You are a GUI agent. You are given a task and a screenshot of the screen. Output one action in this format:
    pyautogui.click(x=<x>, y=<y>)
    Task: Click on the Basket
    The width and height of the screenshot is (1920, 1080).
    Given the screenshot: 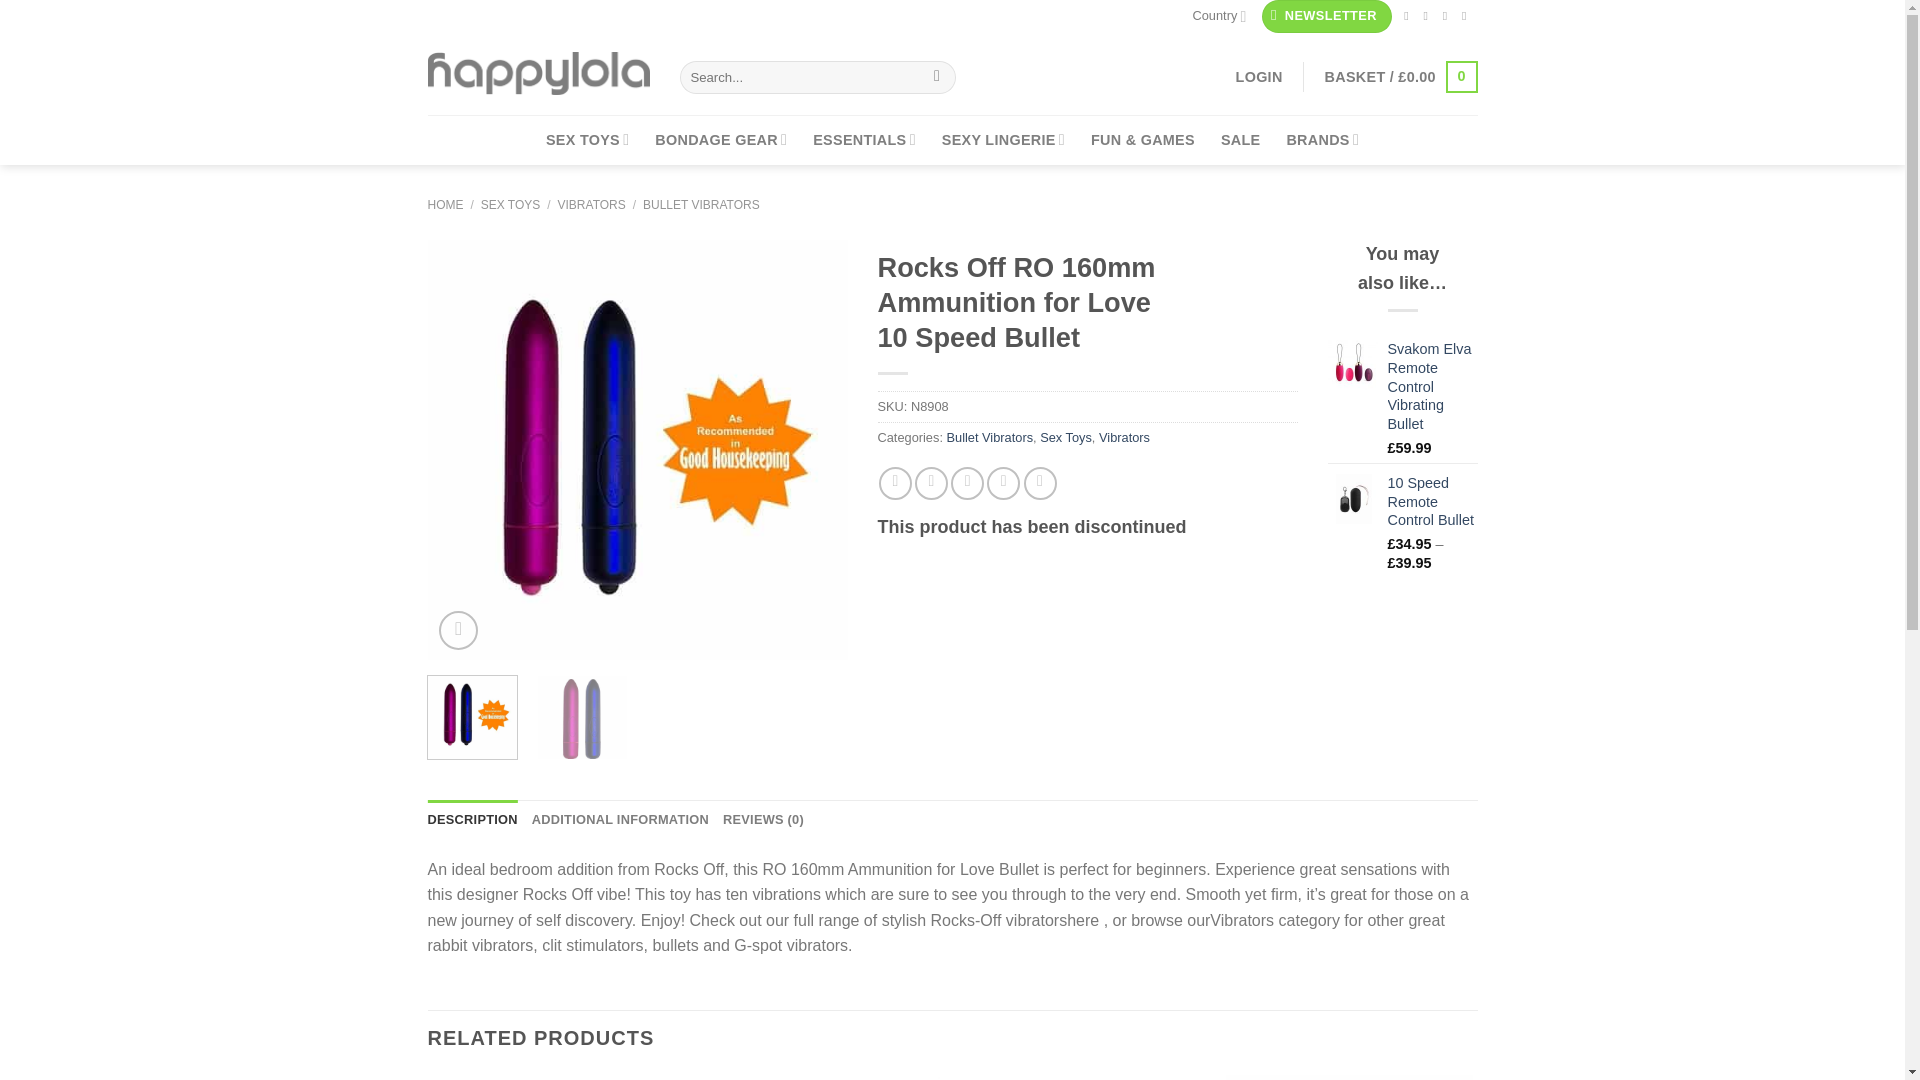 What is the action you would take?
    pyautogui.click(x=1401, y=76)
    